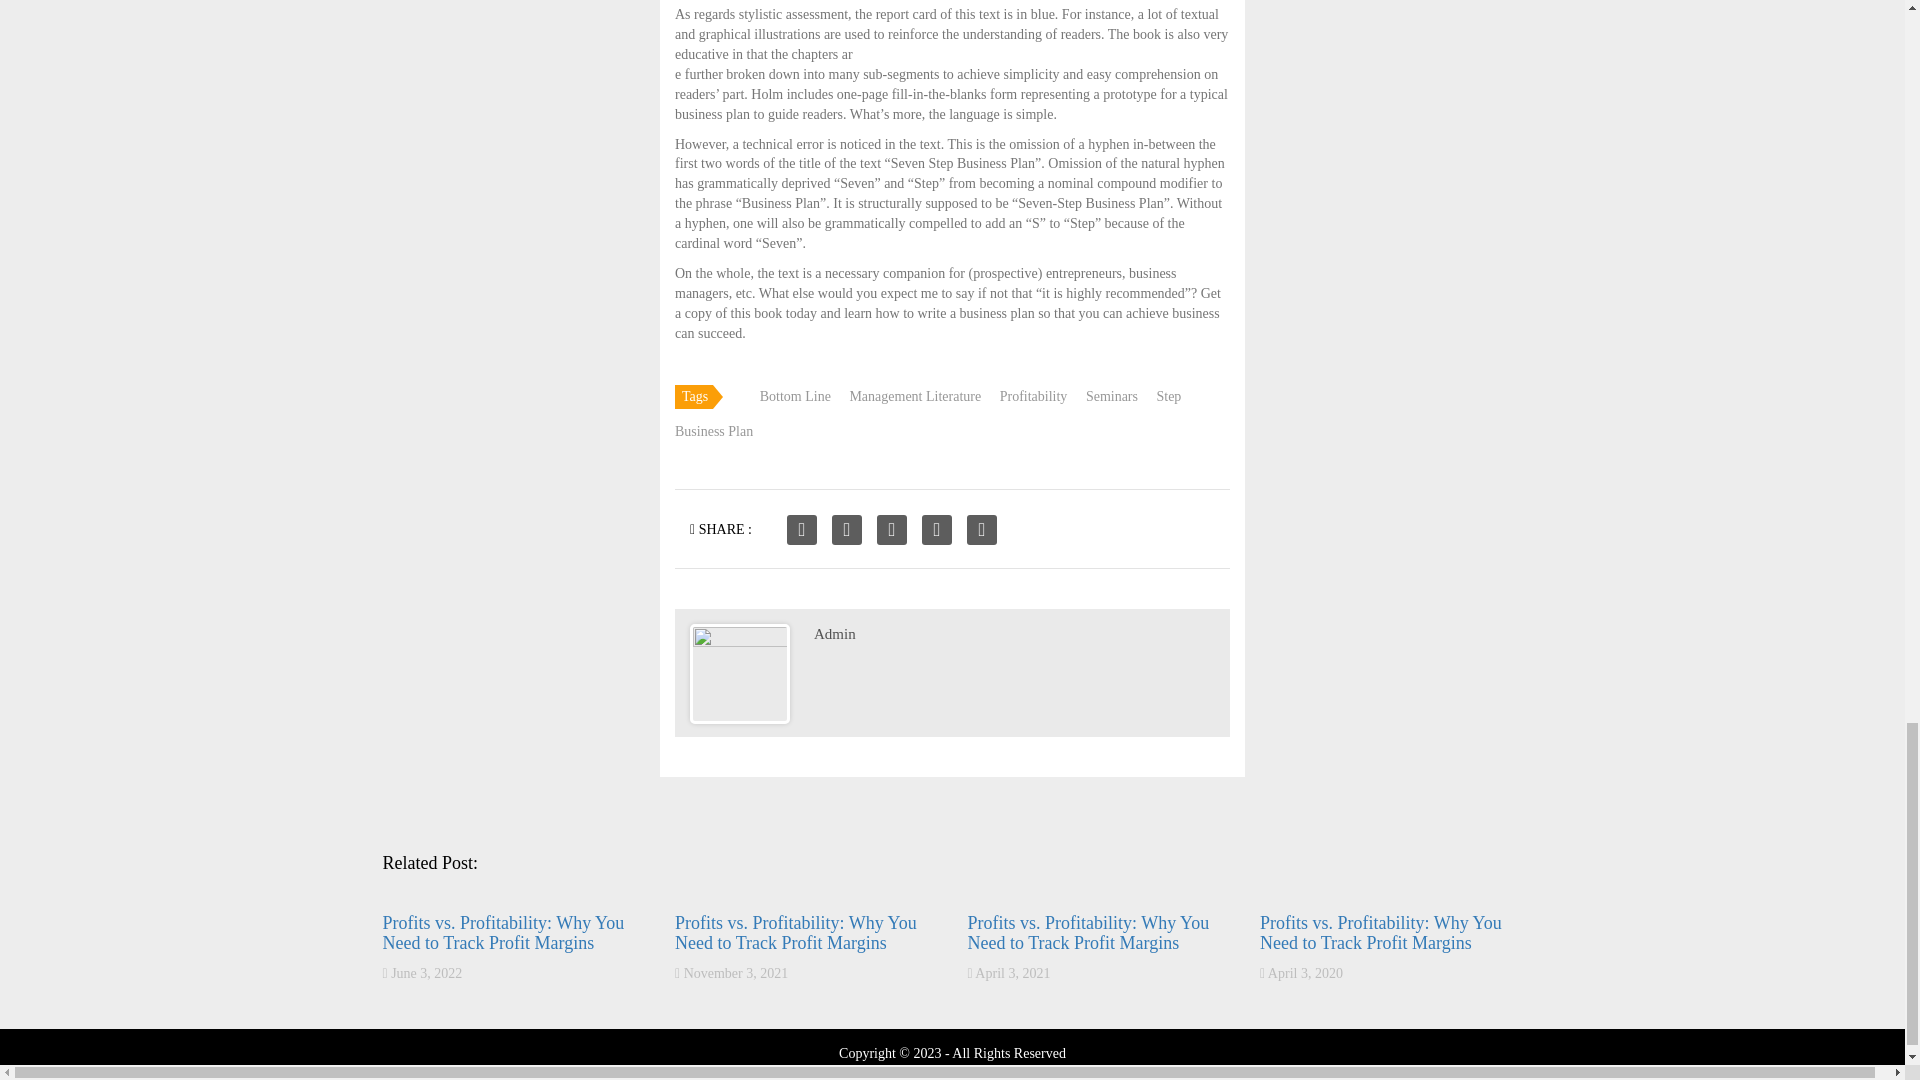 The image size is (1920, 1080). I want to click on Share on Facebook, so click(802, 530).